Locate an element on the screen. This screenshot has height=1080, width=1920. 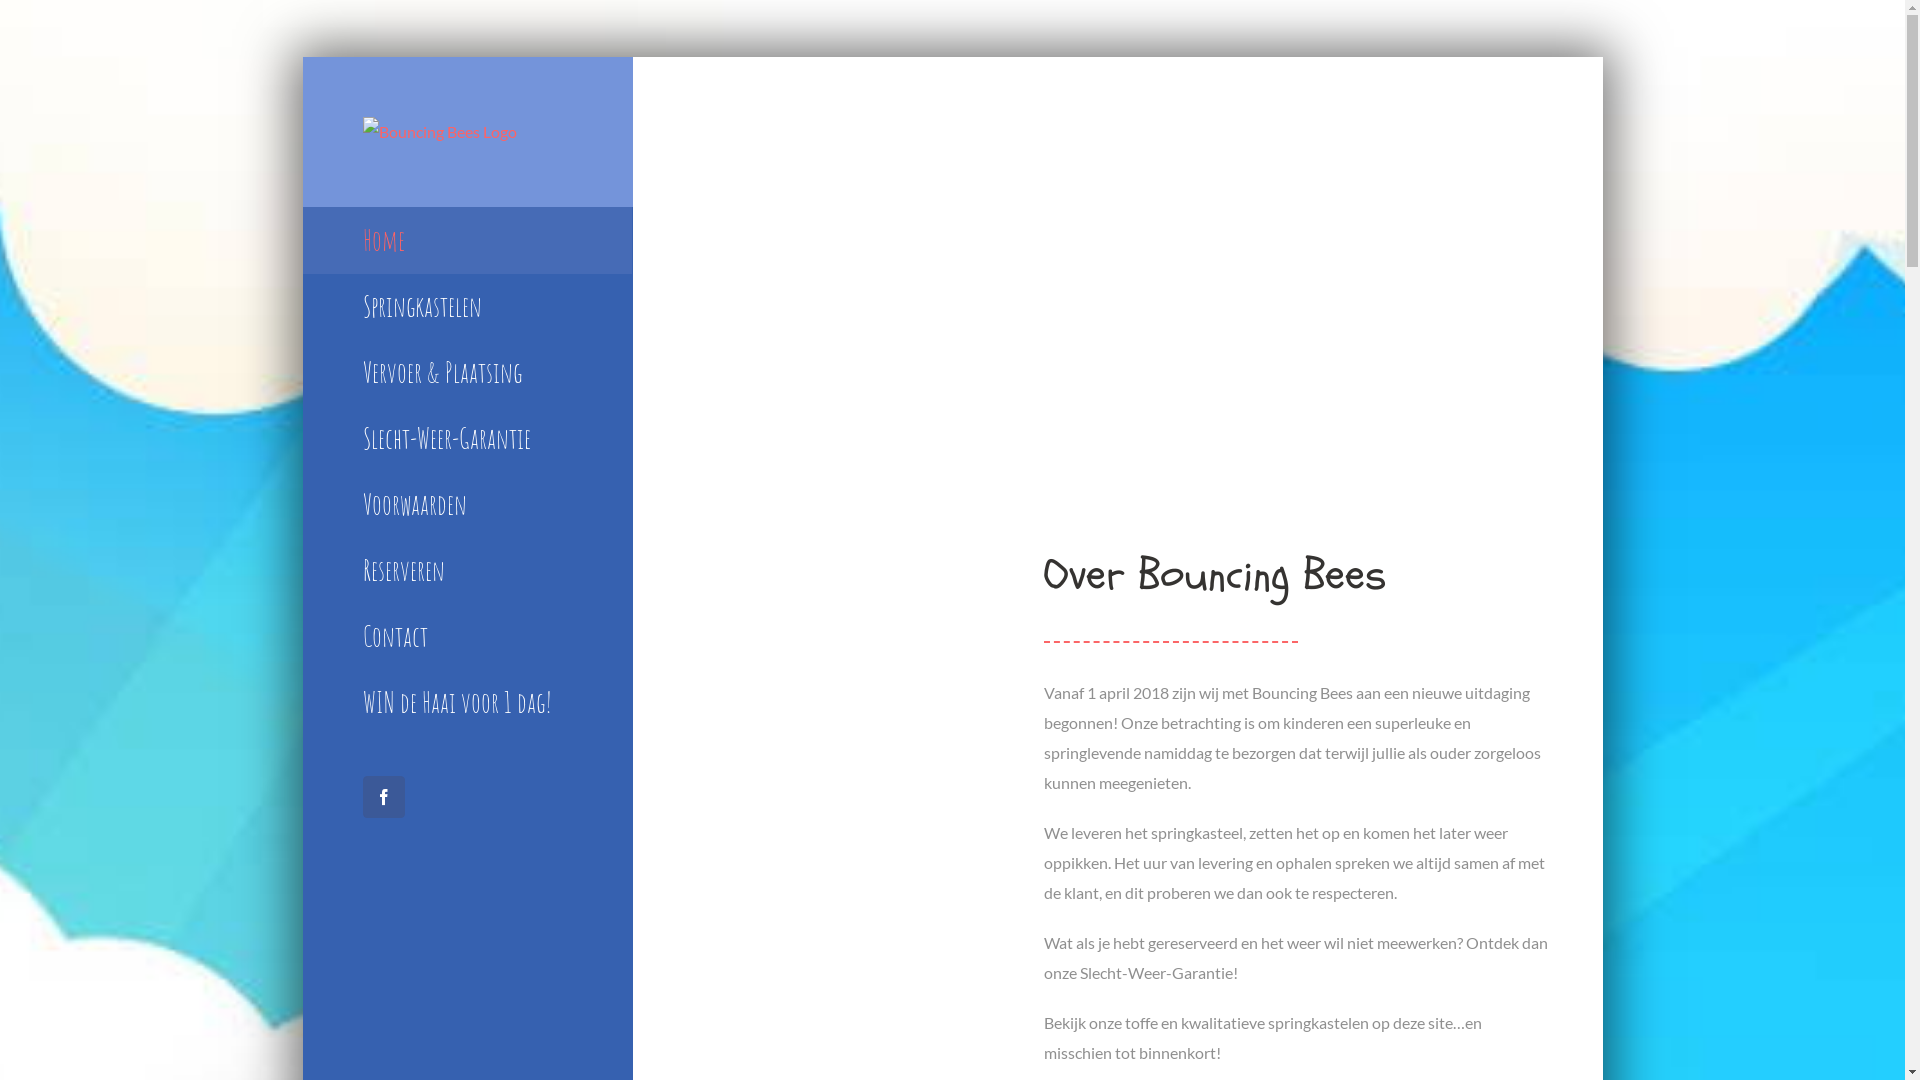
Reserveren is located at coordinates (466, 571).